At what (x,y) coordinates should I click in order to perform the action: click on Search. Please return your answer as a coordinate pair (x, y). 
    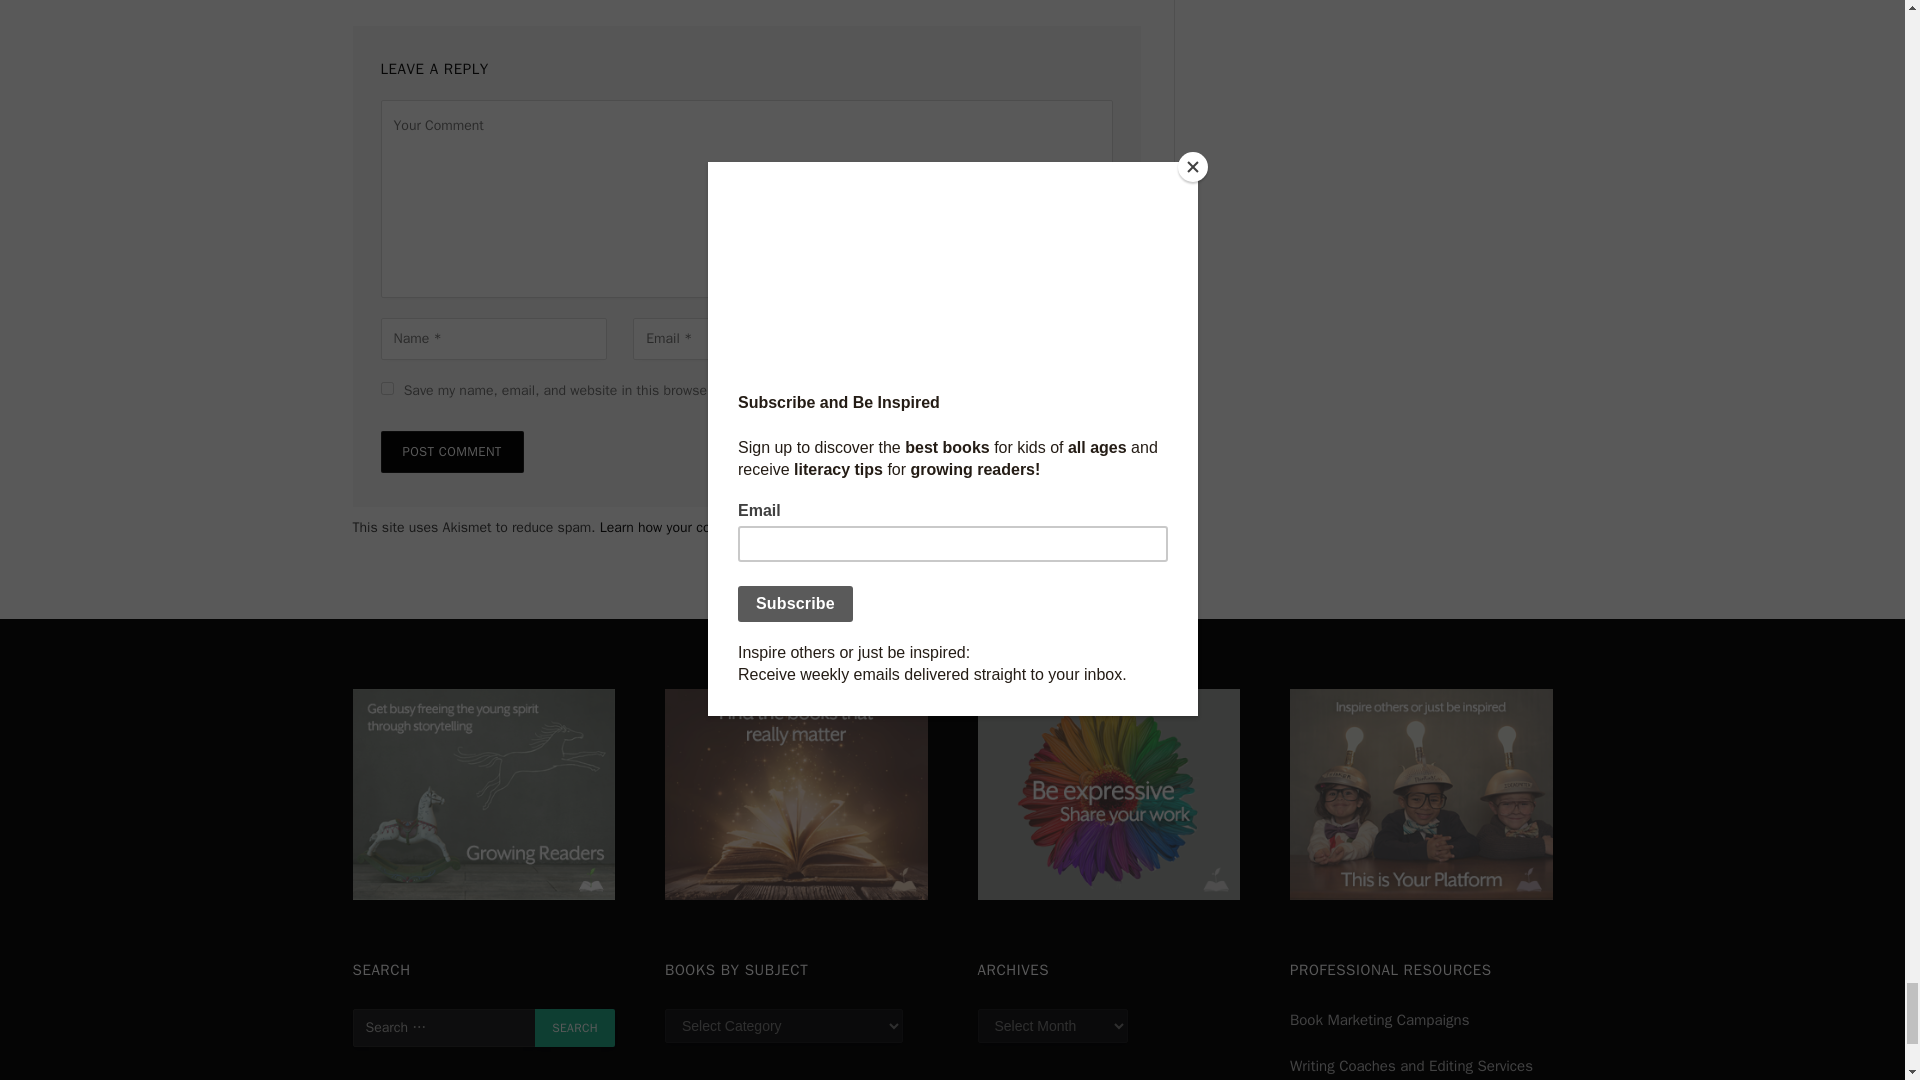
    Looking at the image, I should click on (574, 1027).